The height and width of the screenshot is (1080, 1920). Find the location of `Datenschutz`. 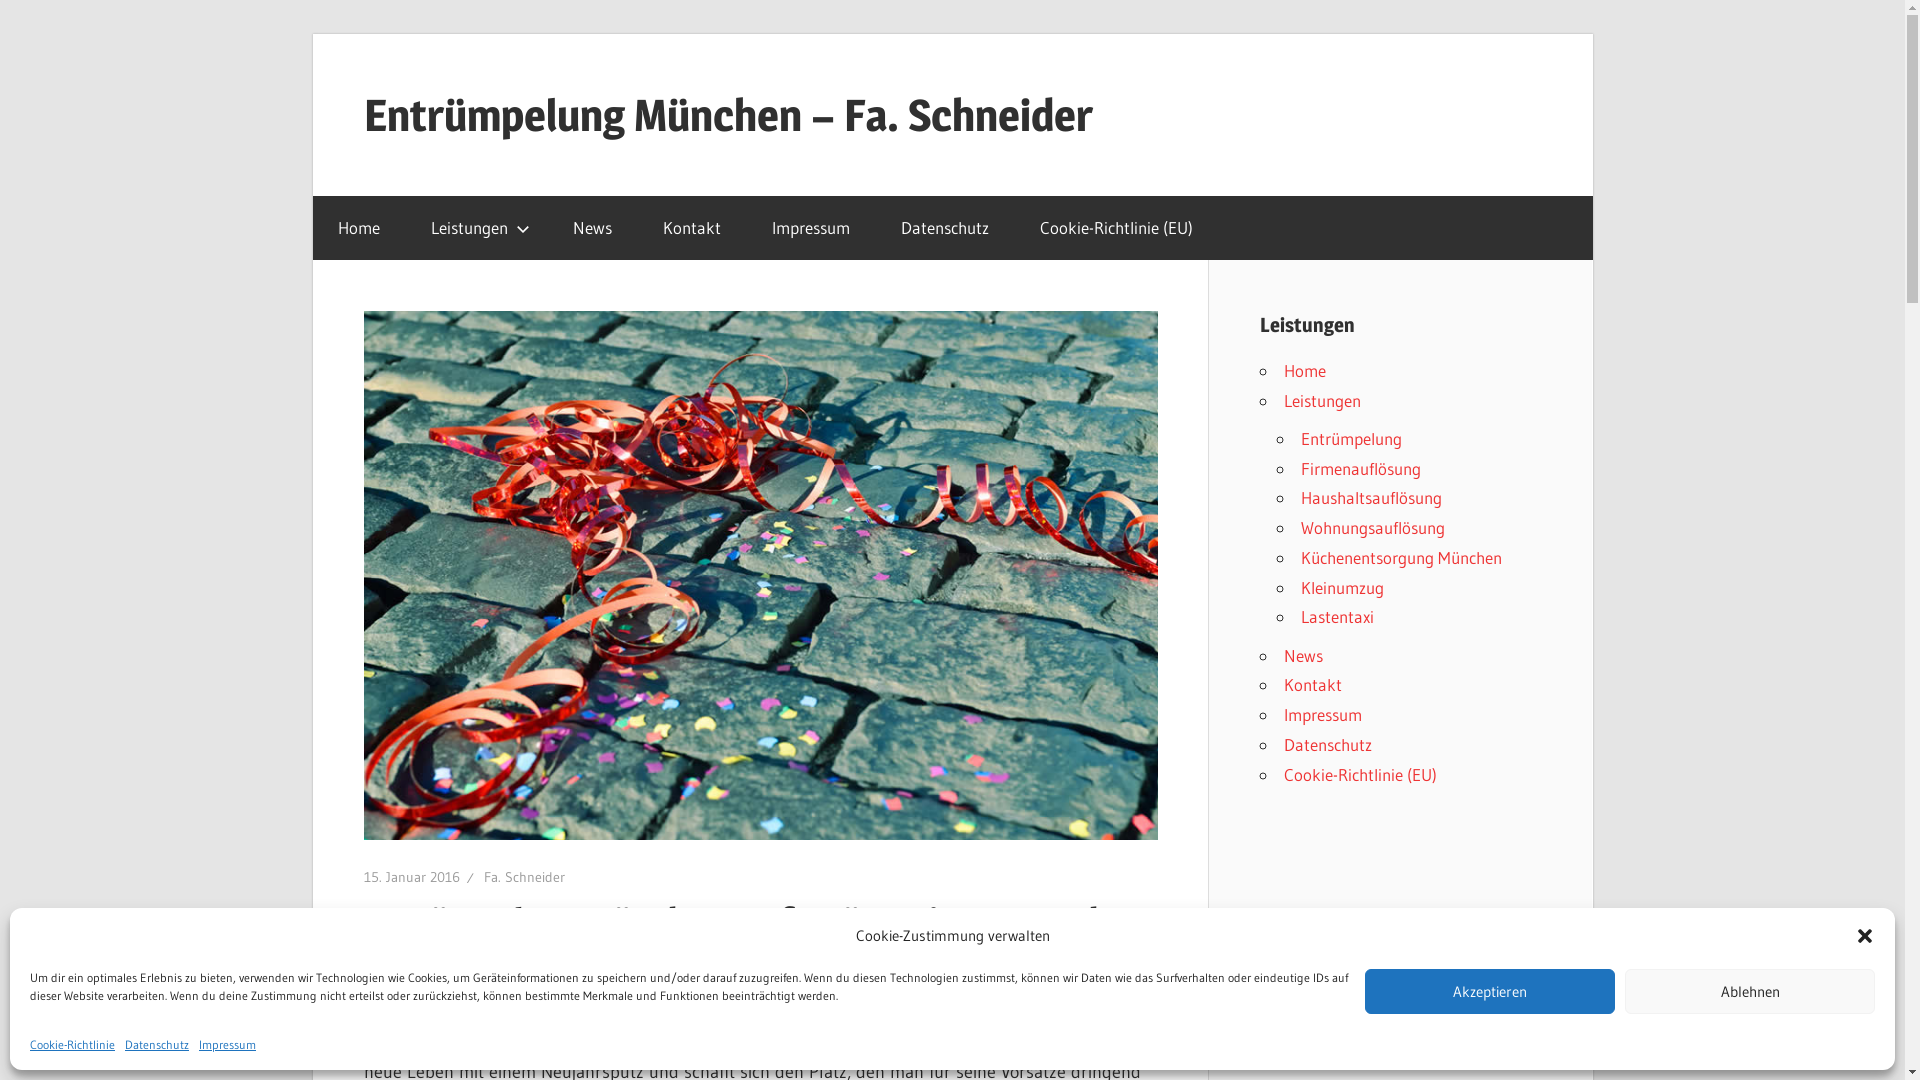

Datenschutz is located at coordinates (1328, 744).